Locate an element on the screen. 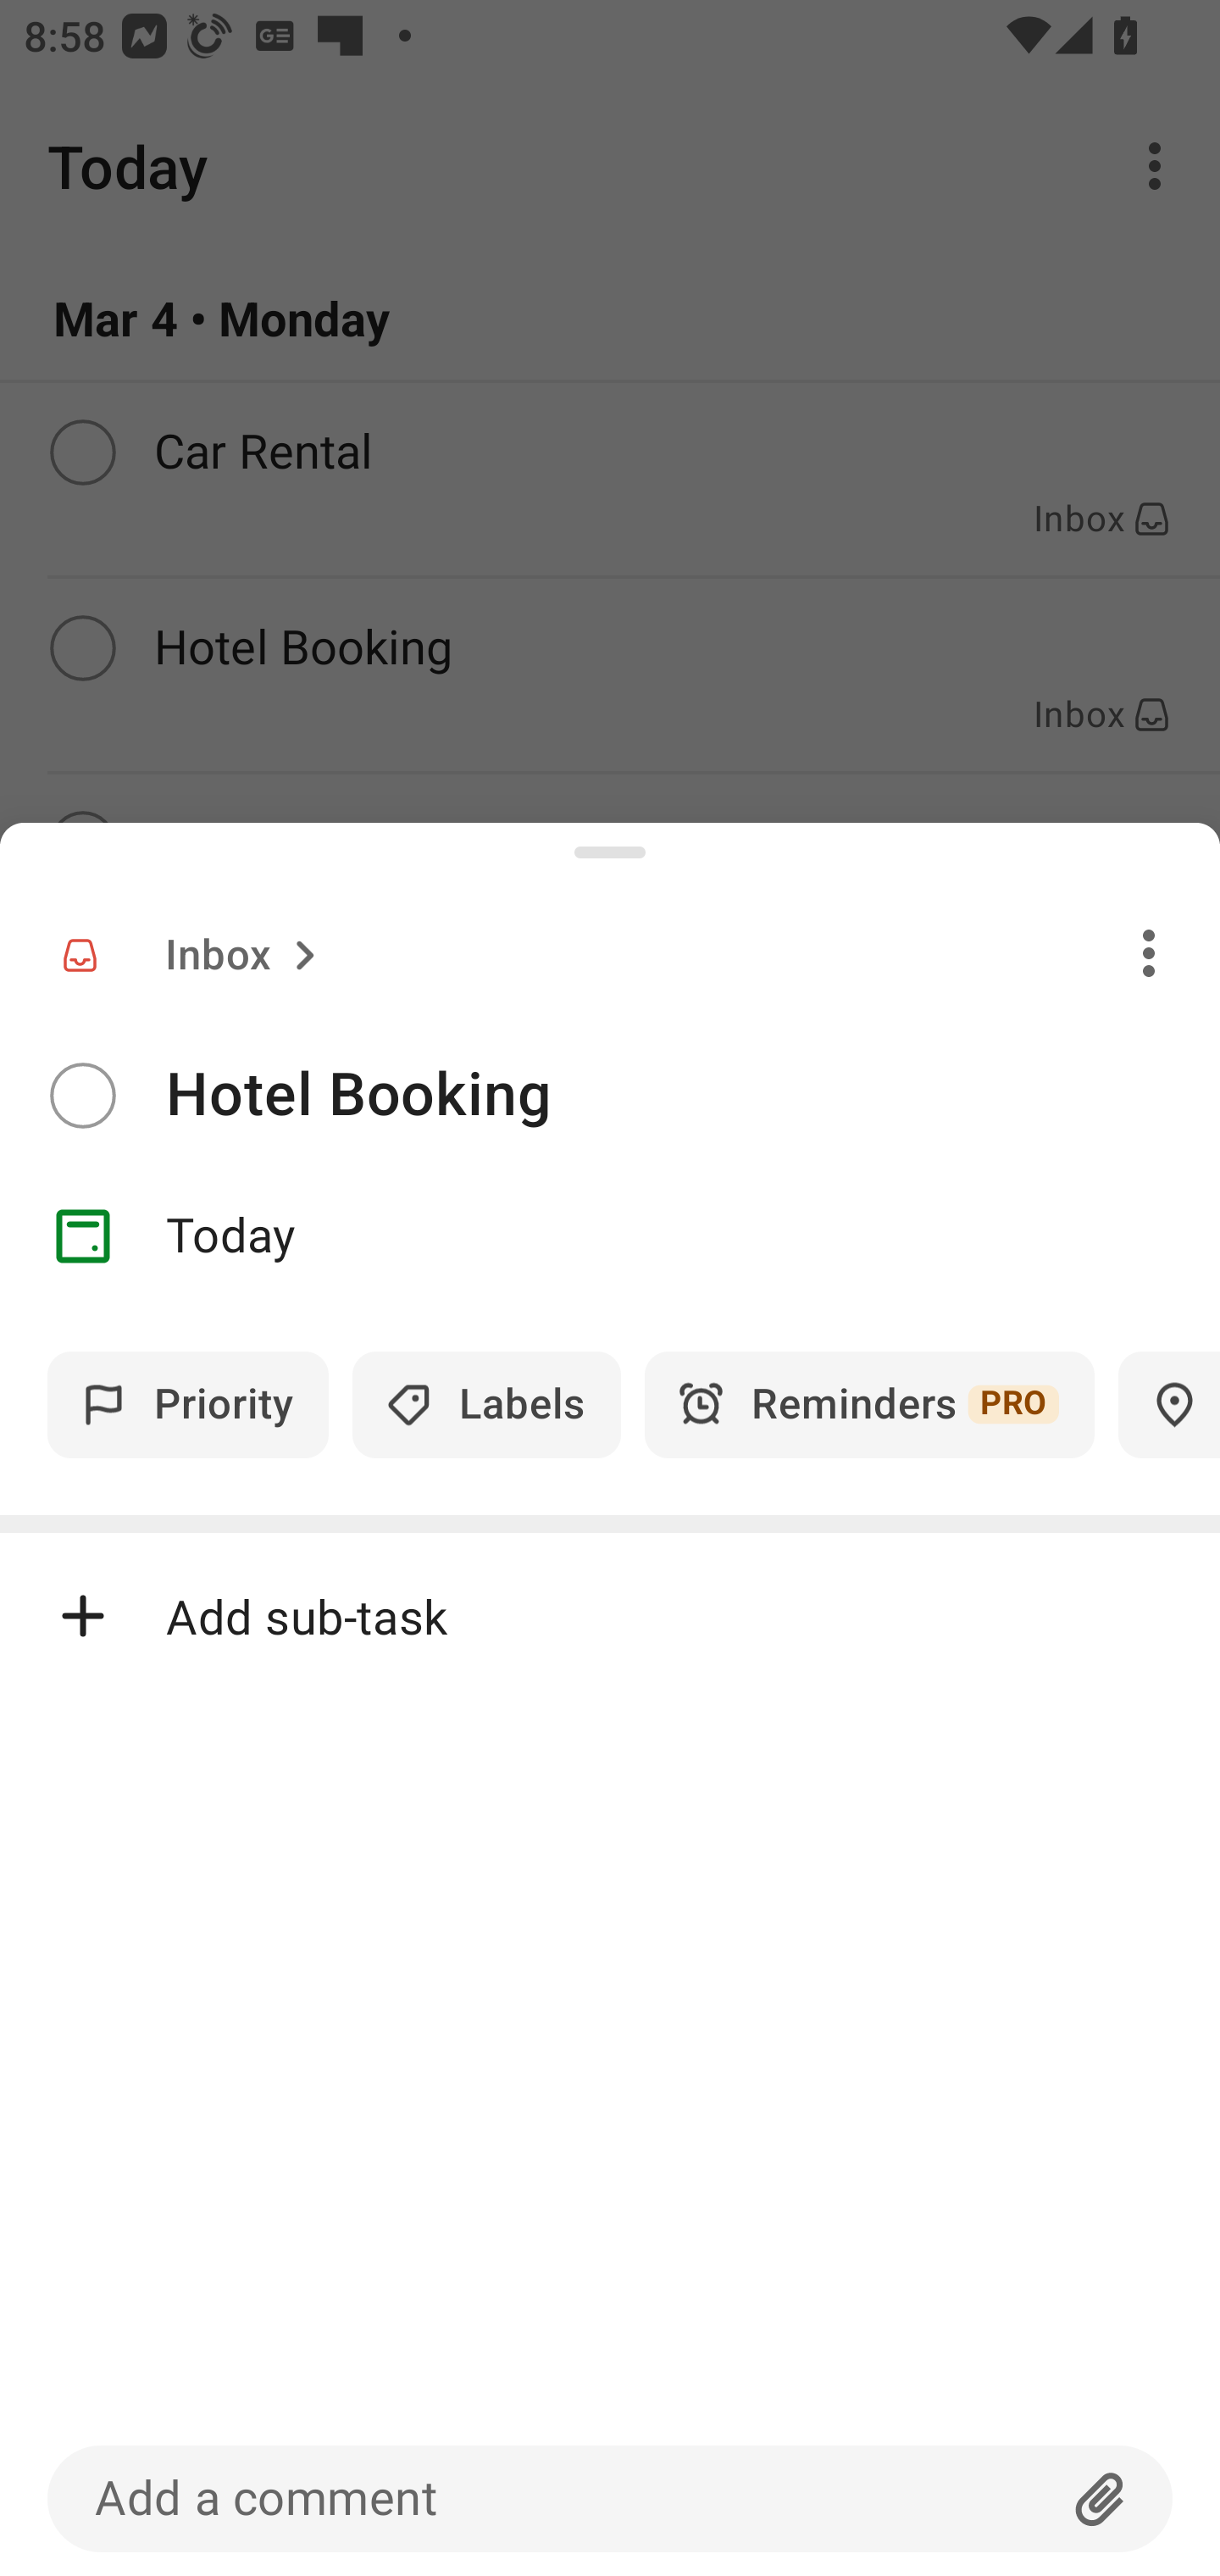 This screenshot has height=2576, width=1220. Add a comment Attachment is located at coordinates (610, 2498).